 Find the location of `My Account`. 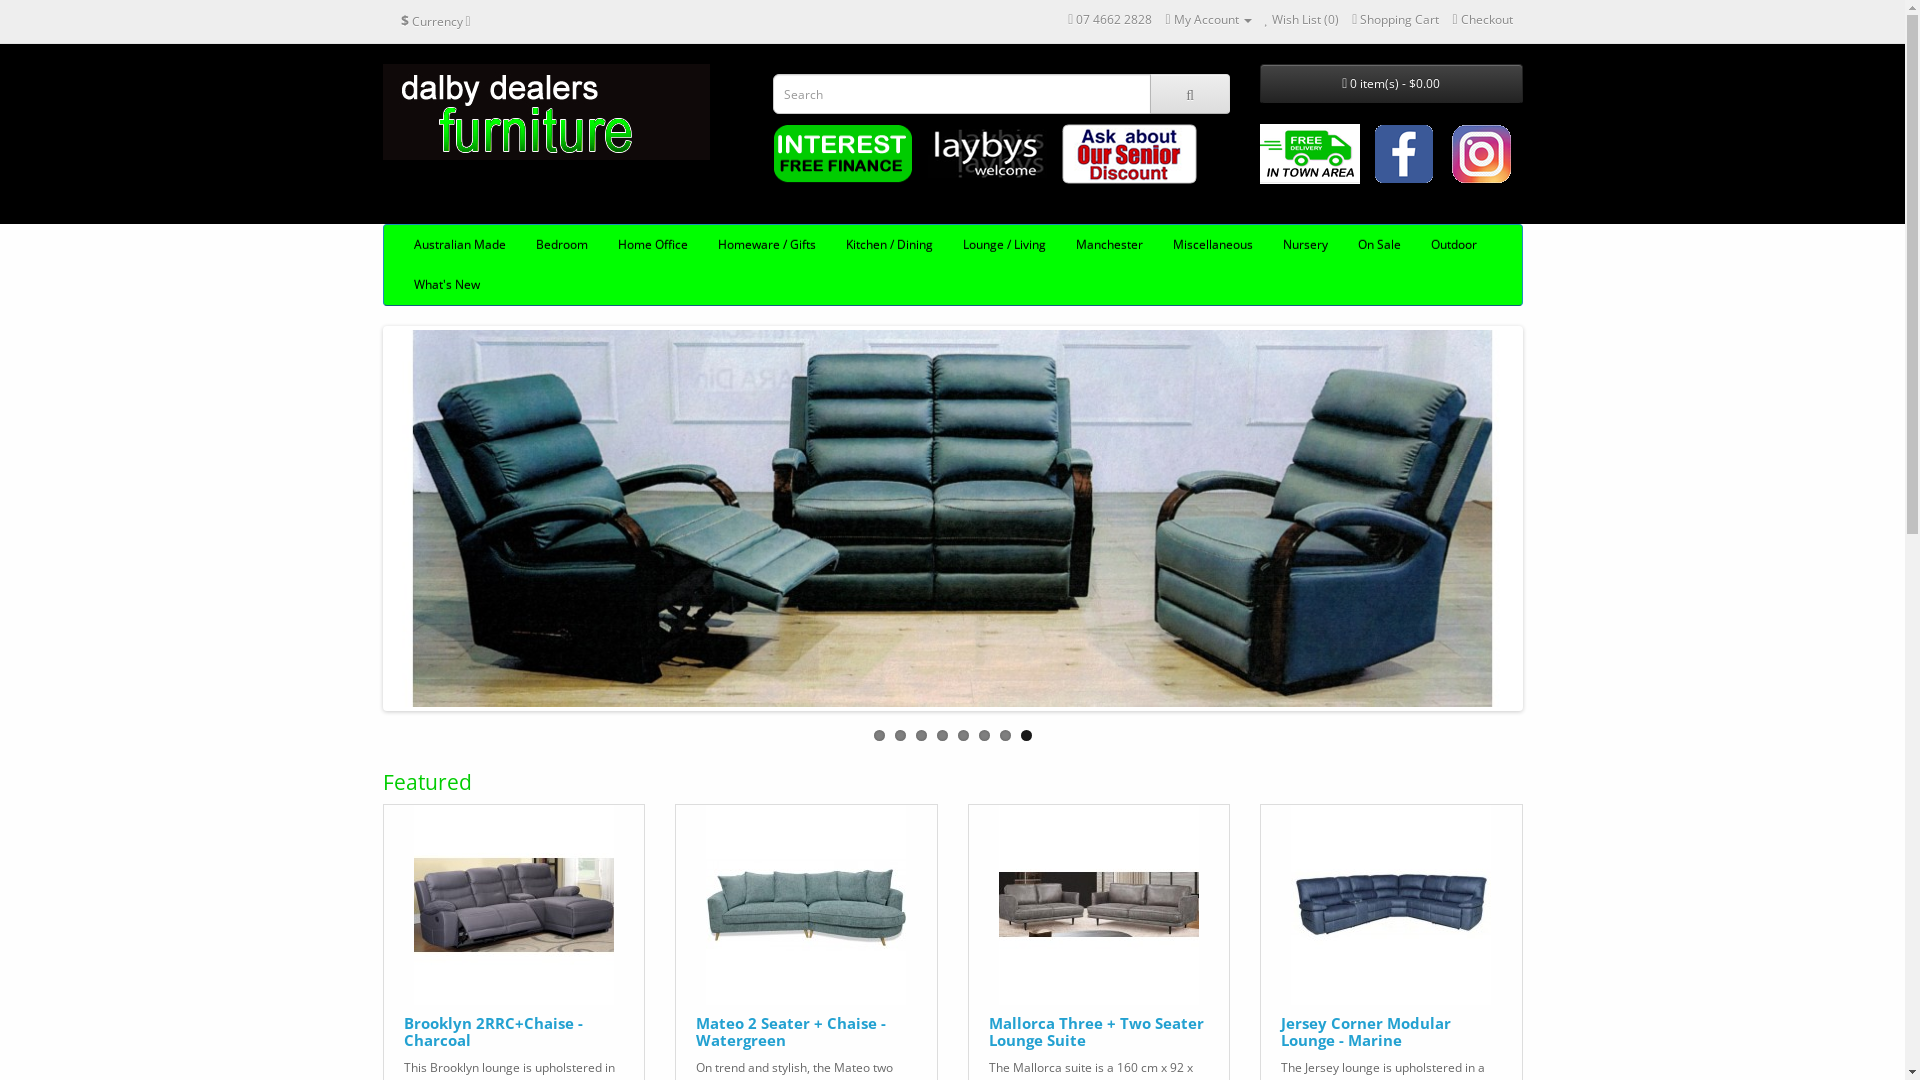

My Account is located at coordinates (1208, 20).